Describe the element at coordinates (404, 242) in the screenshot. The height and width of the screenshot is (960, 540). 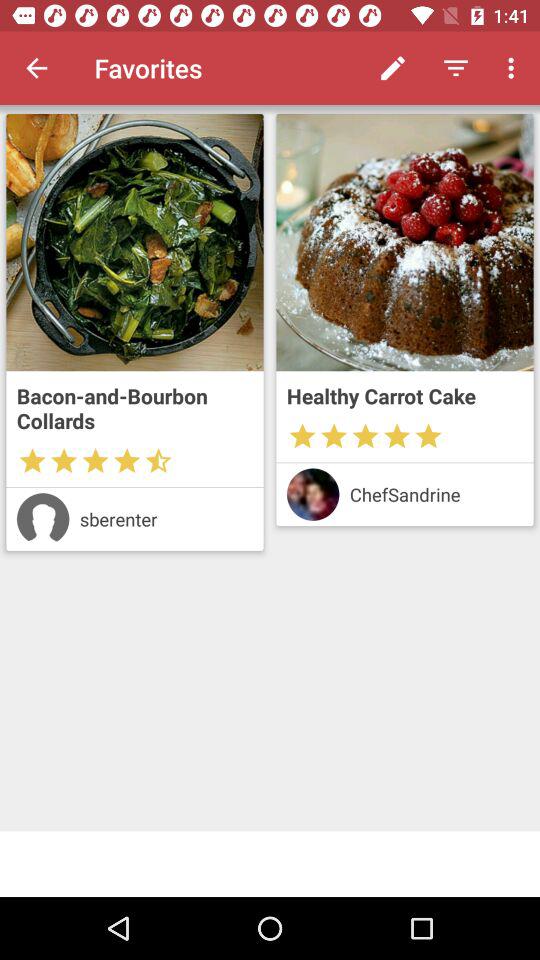
I see `open healthy carrot cake recipe` at that location.